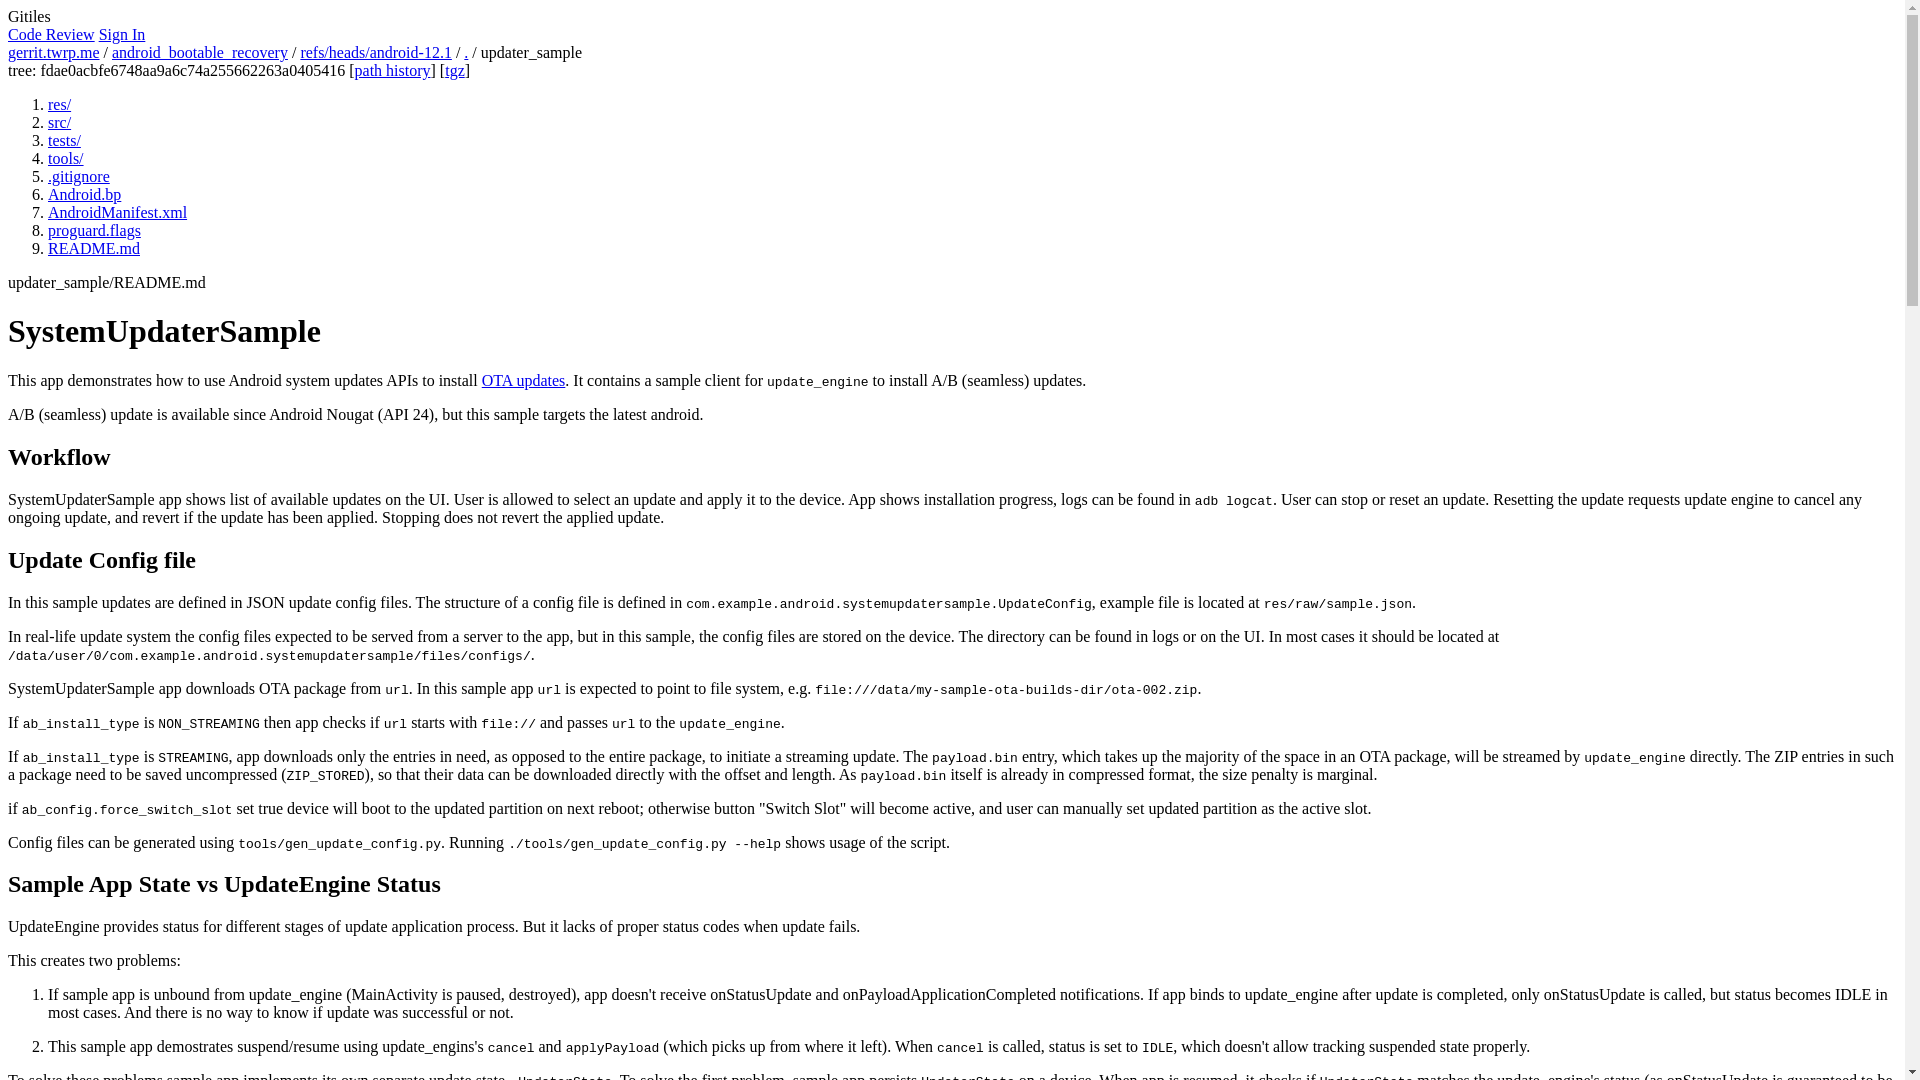 This screenshot has height=1080, width=1920. What do you see at coordinates (94, 248) in the screenshot?
I see `README.md` at bounding box center [94, 248].